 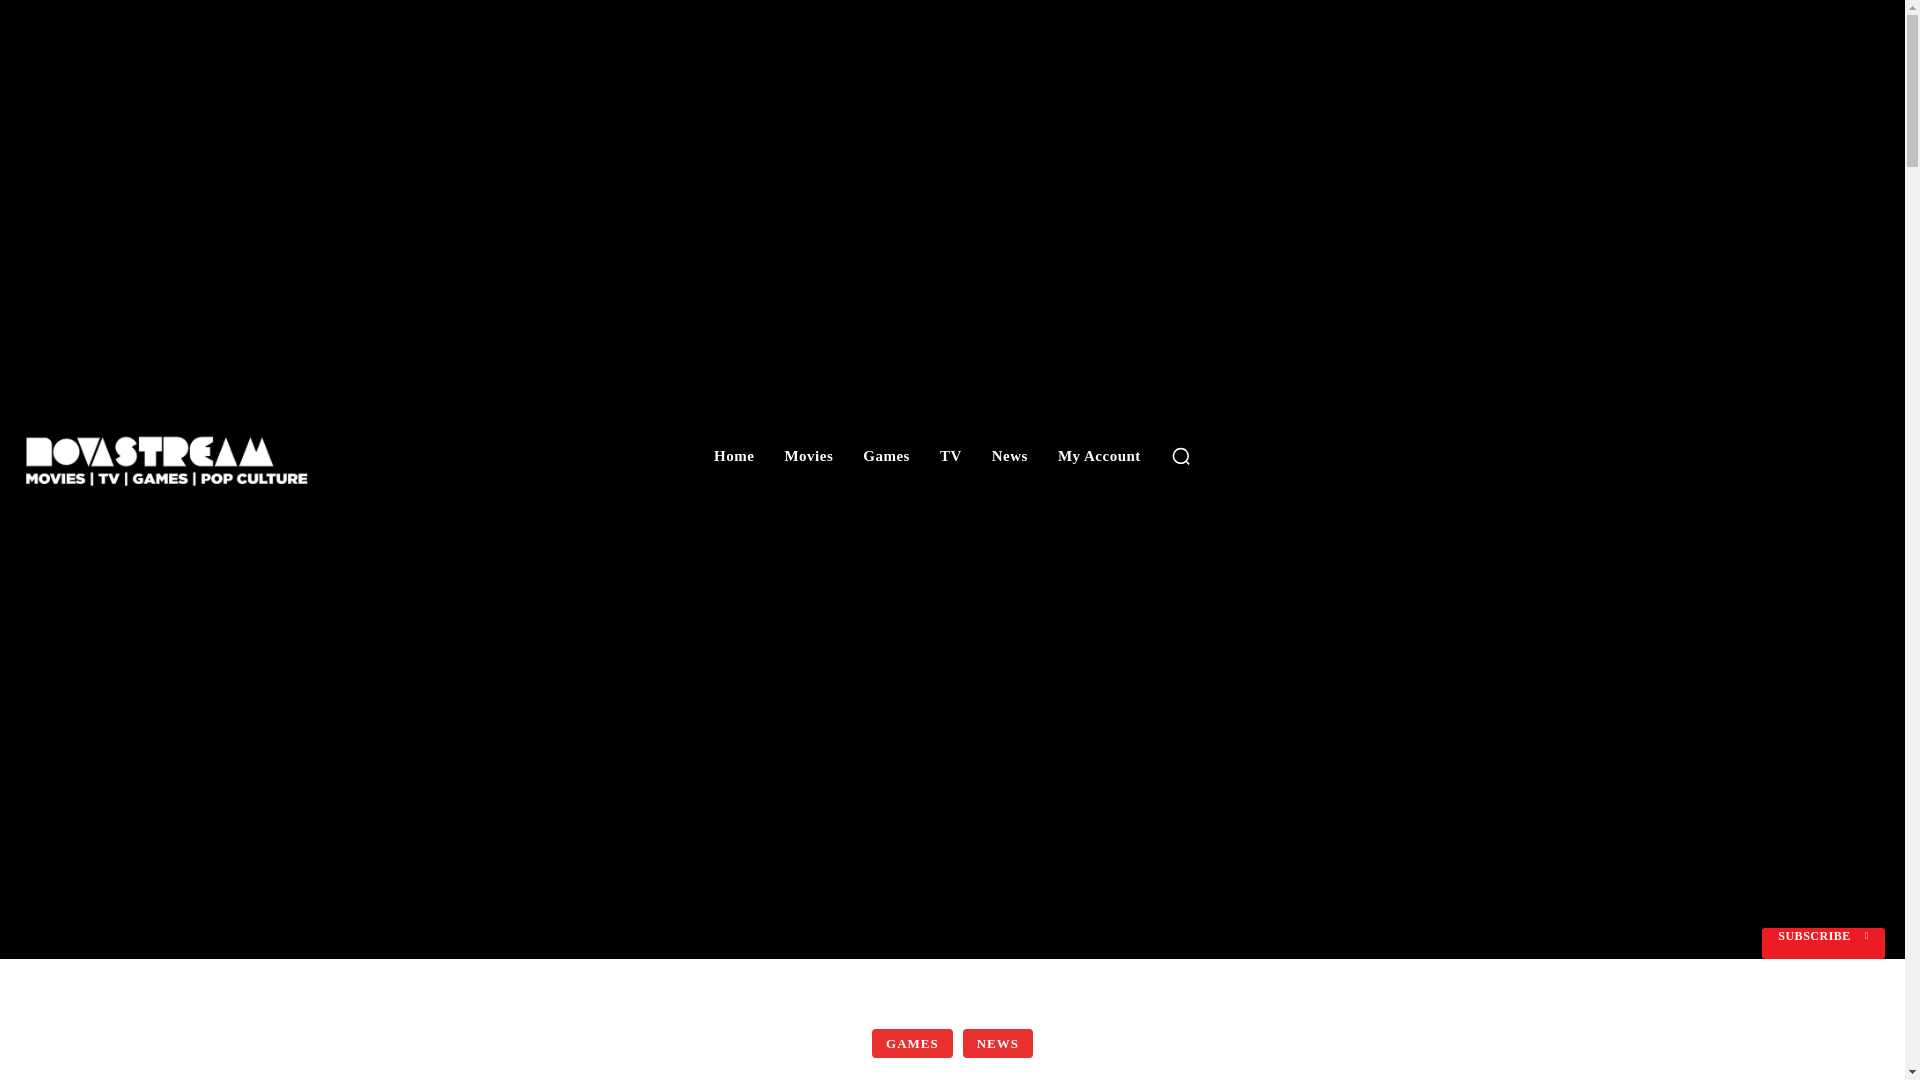 I want to click on Subscribe, so click(x=1824, y=943).